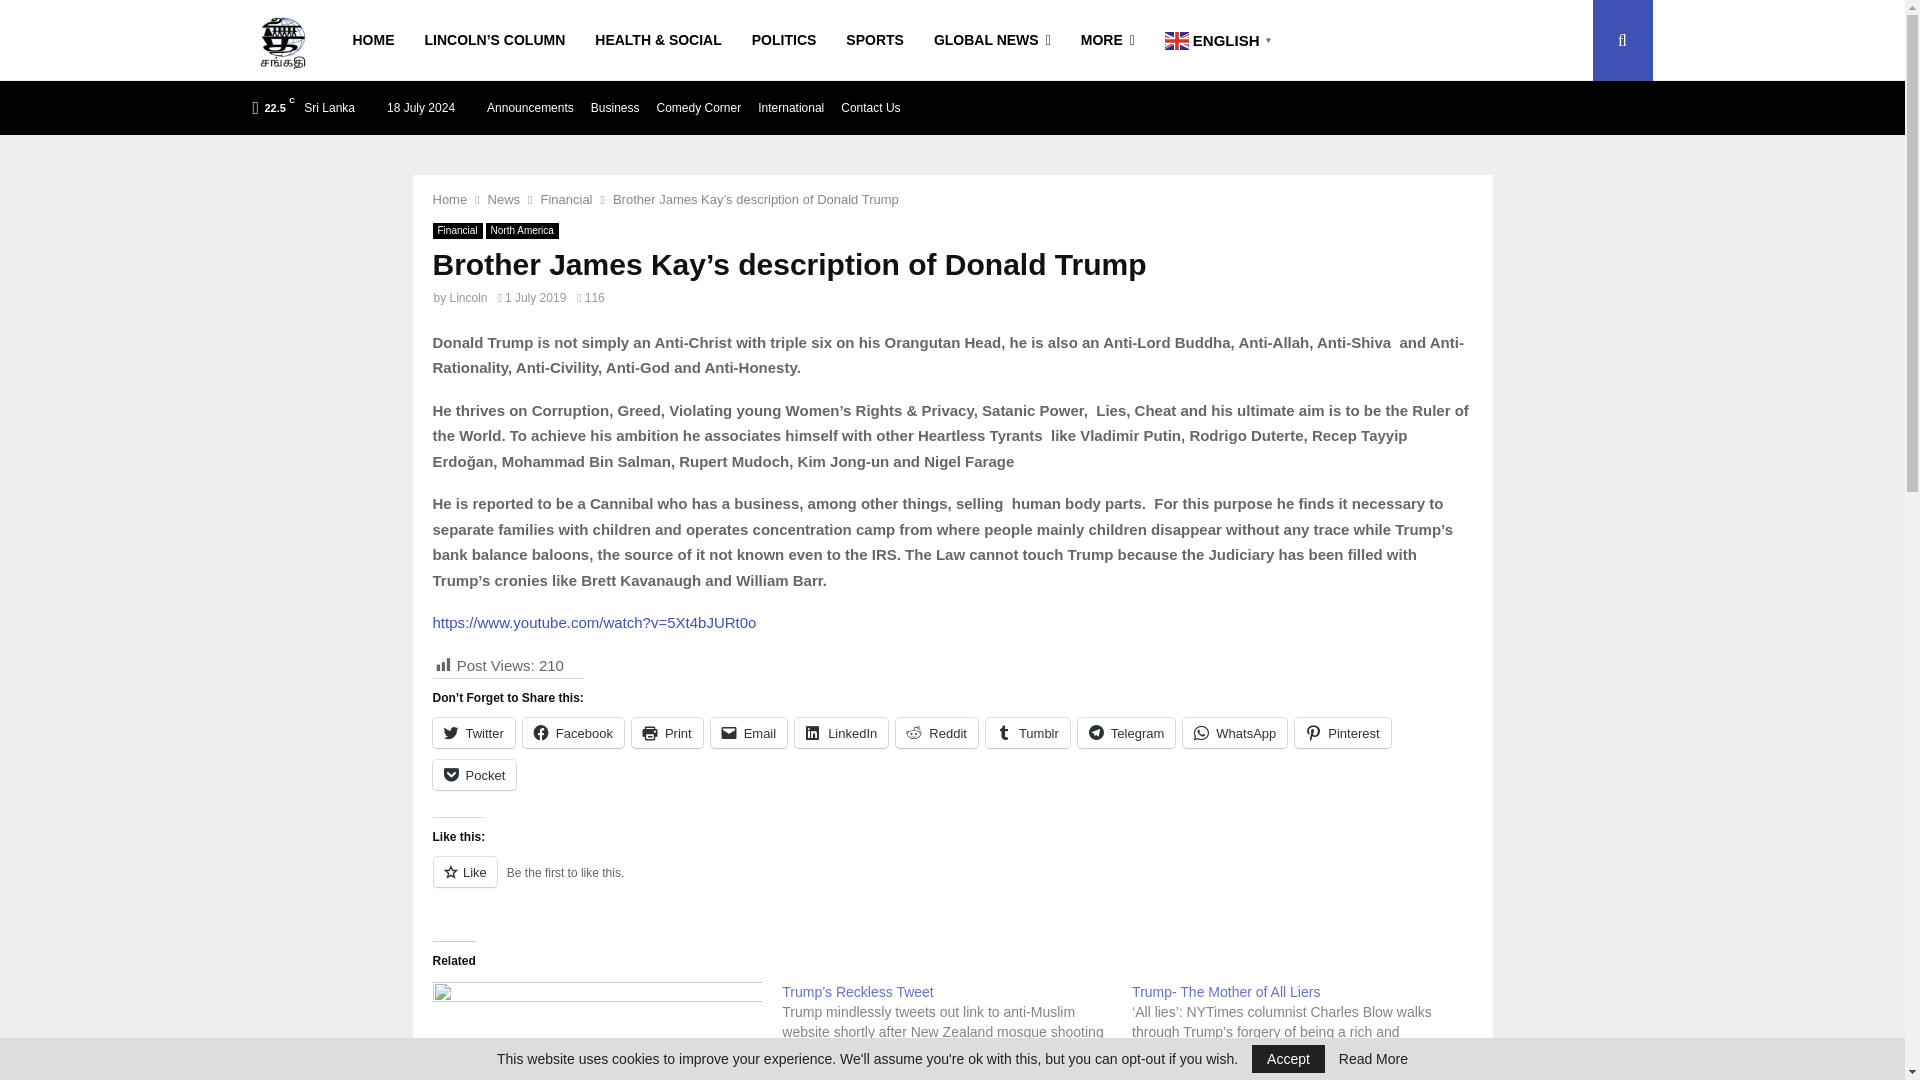 This screenshot has width=1920, height=1080. Describe the element at coordinates (1342, 733) in the screenshot. I see `Click to share on Pinterest` at that location.